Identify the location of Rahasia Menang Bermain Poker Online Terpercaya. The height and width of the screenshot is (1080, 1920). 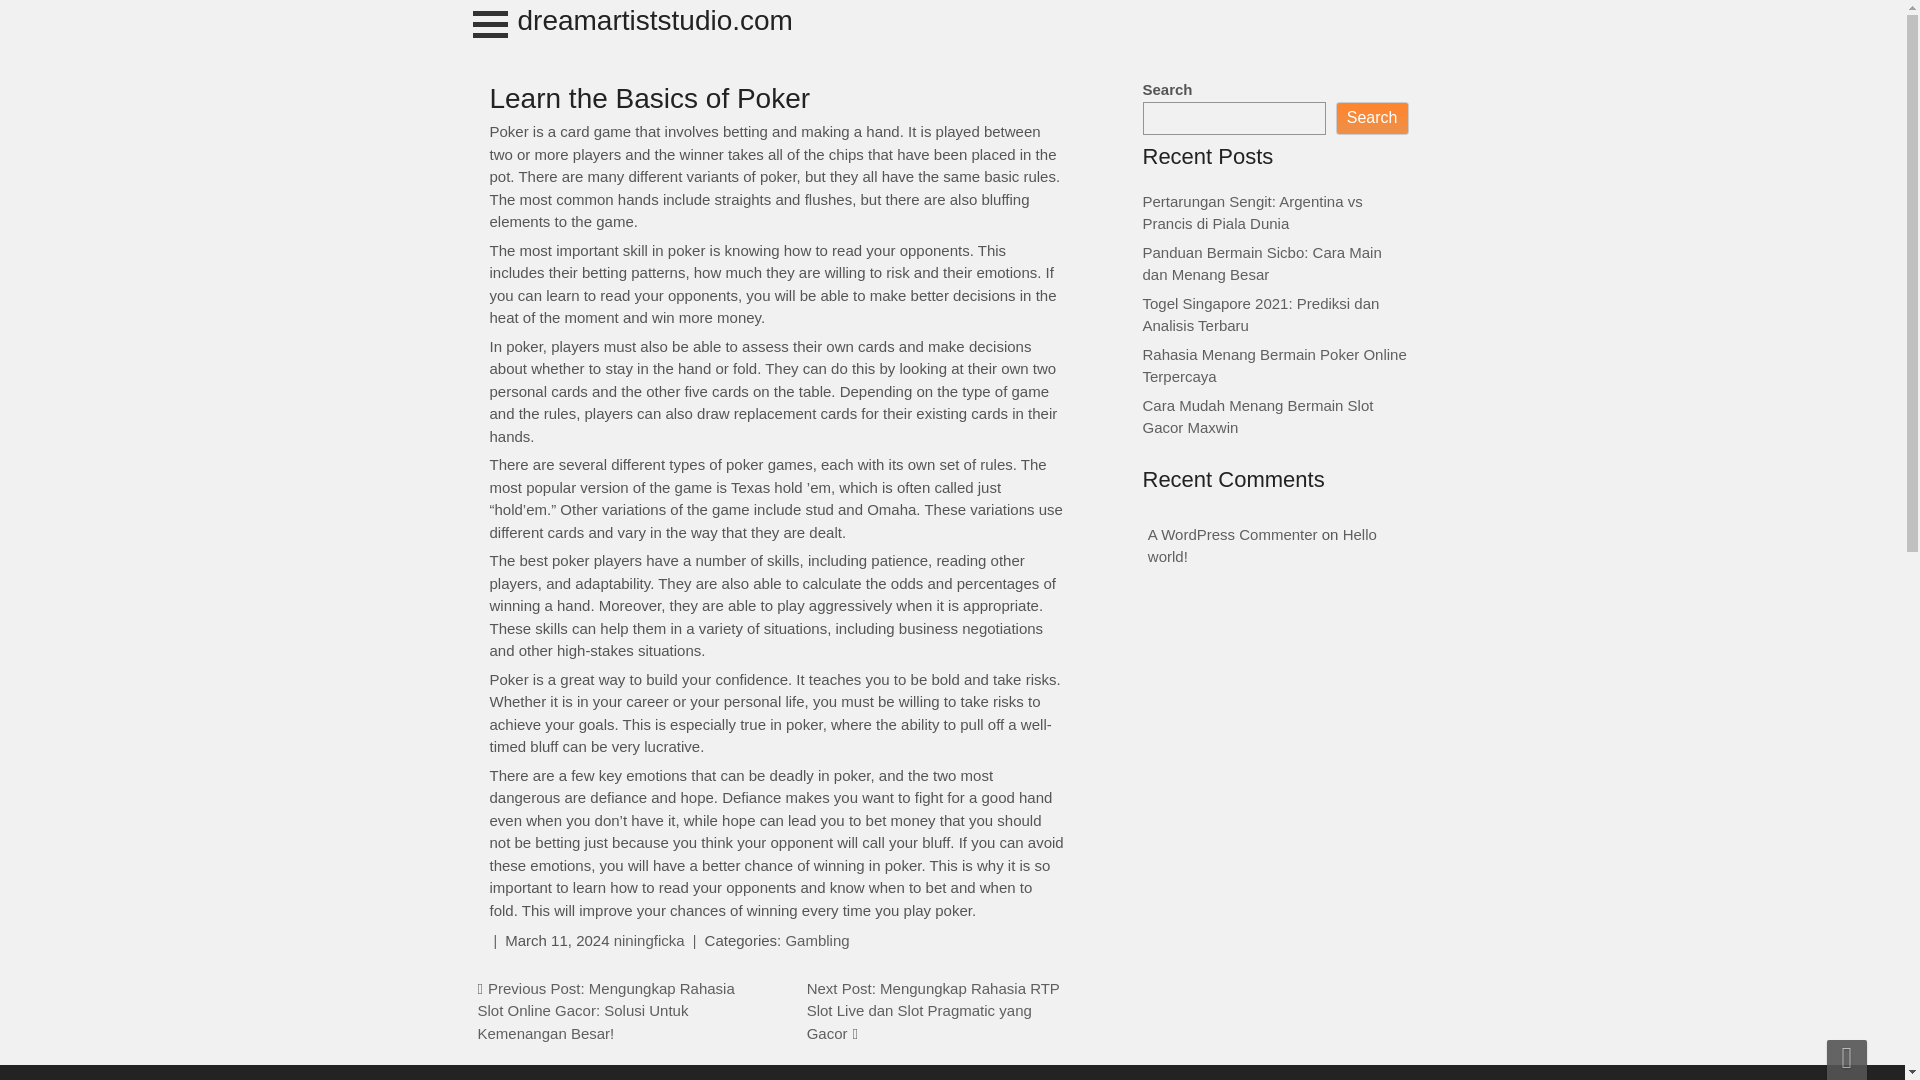
(1274, 365).